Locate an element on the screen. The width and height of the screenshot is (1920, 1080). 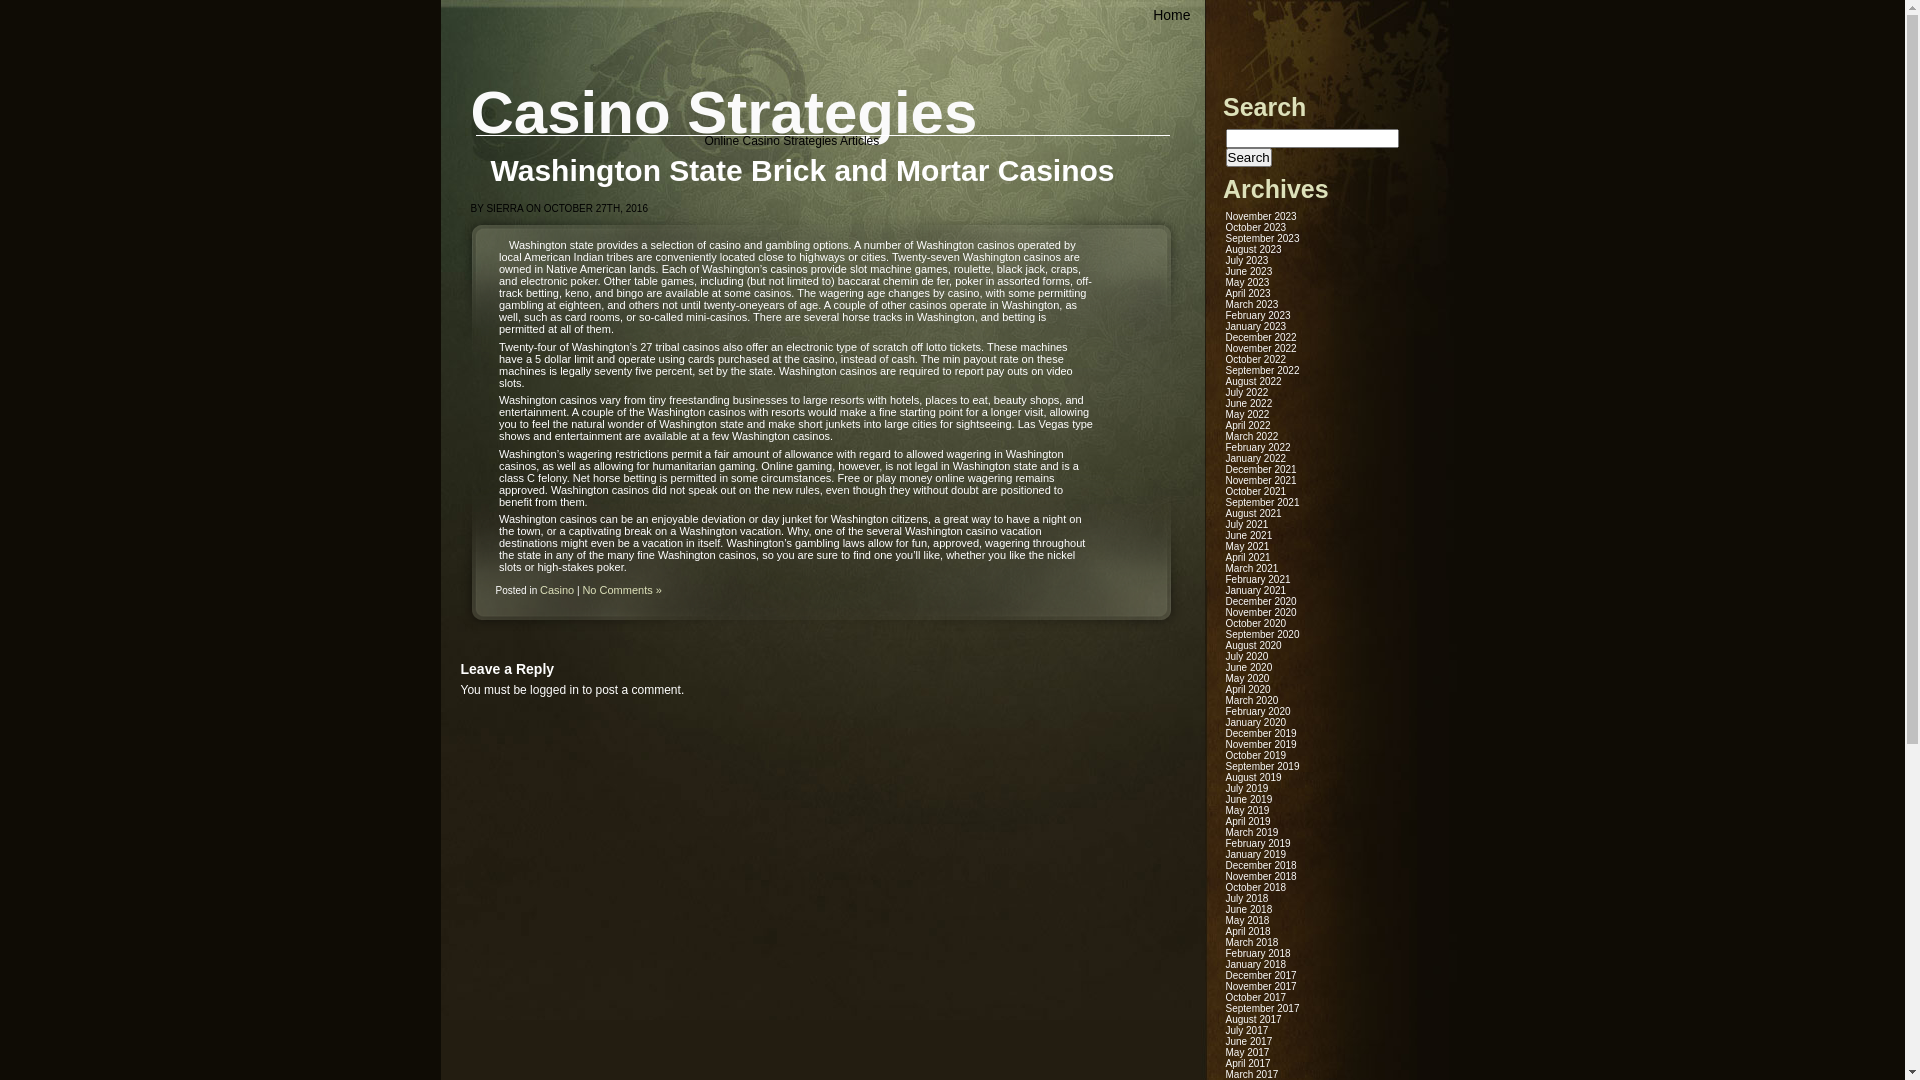
August 2020 is located at coordinates (1254, 646).